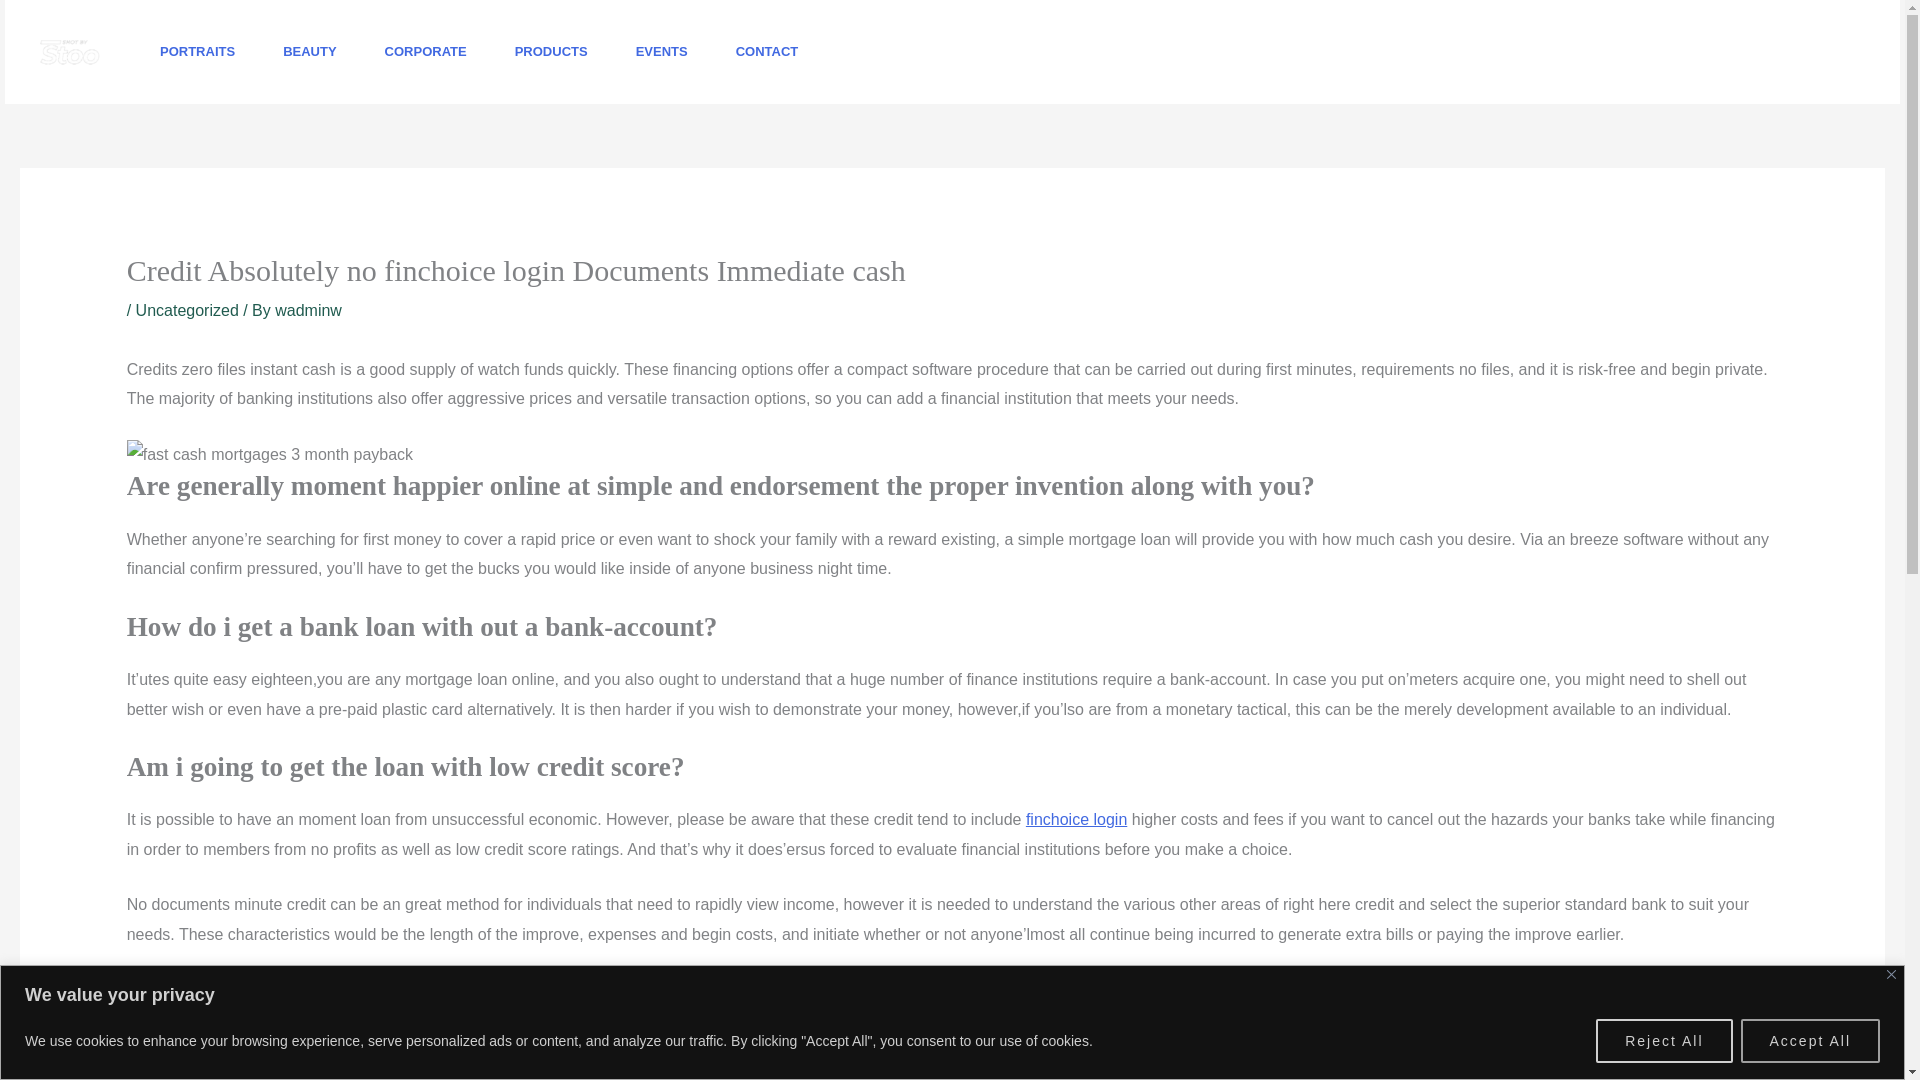  What do you see at coordinates (662, 52) in the screenshot?
I see `EVENTS` at bounding box center [662, 52].